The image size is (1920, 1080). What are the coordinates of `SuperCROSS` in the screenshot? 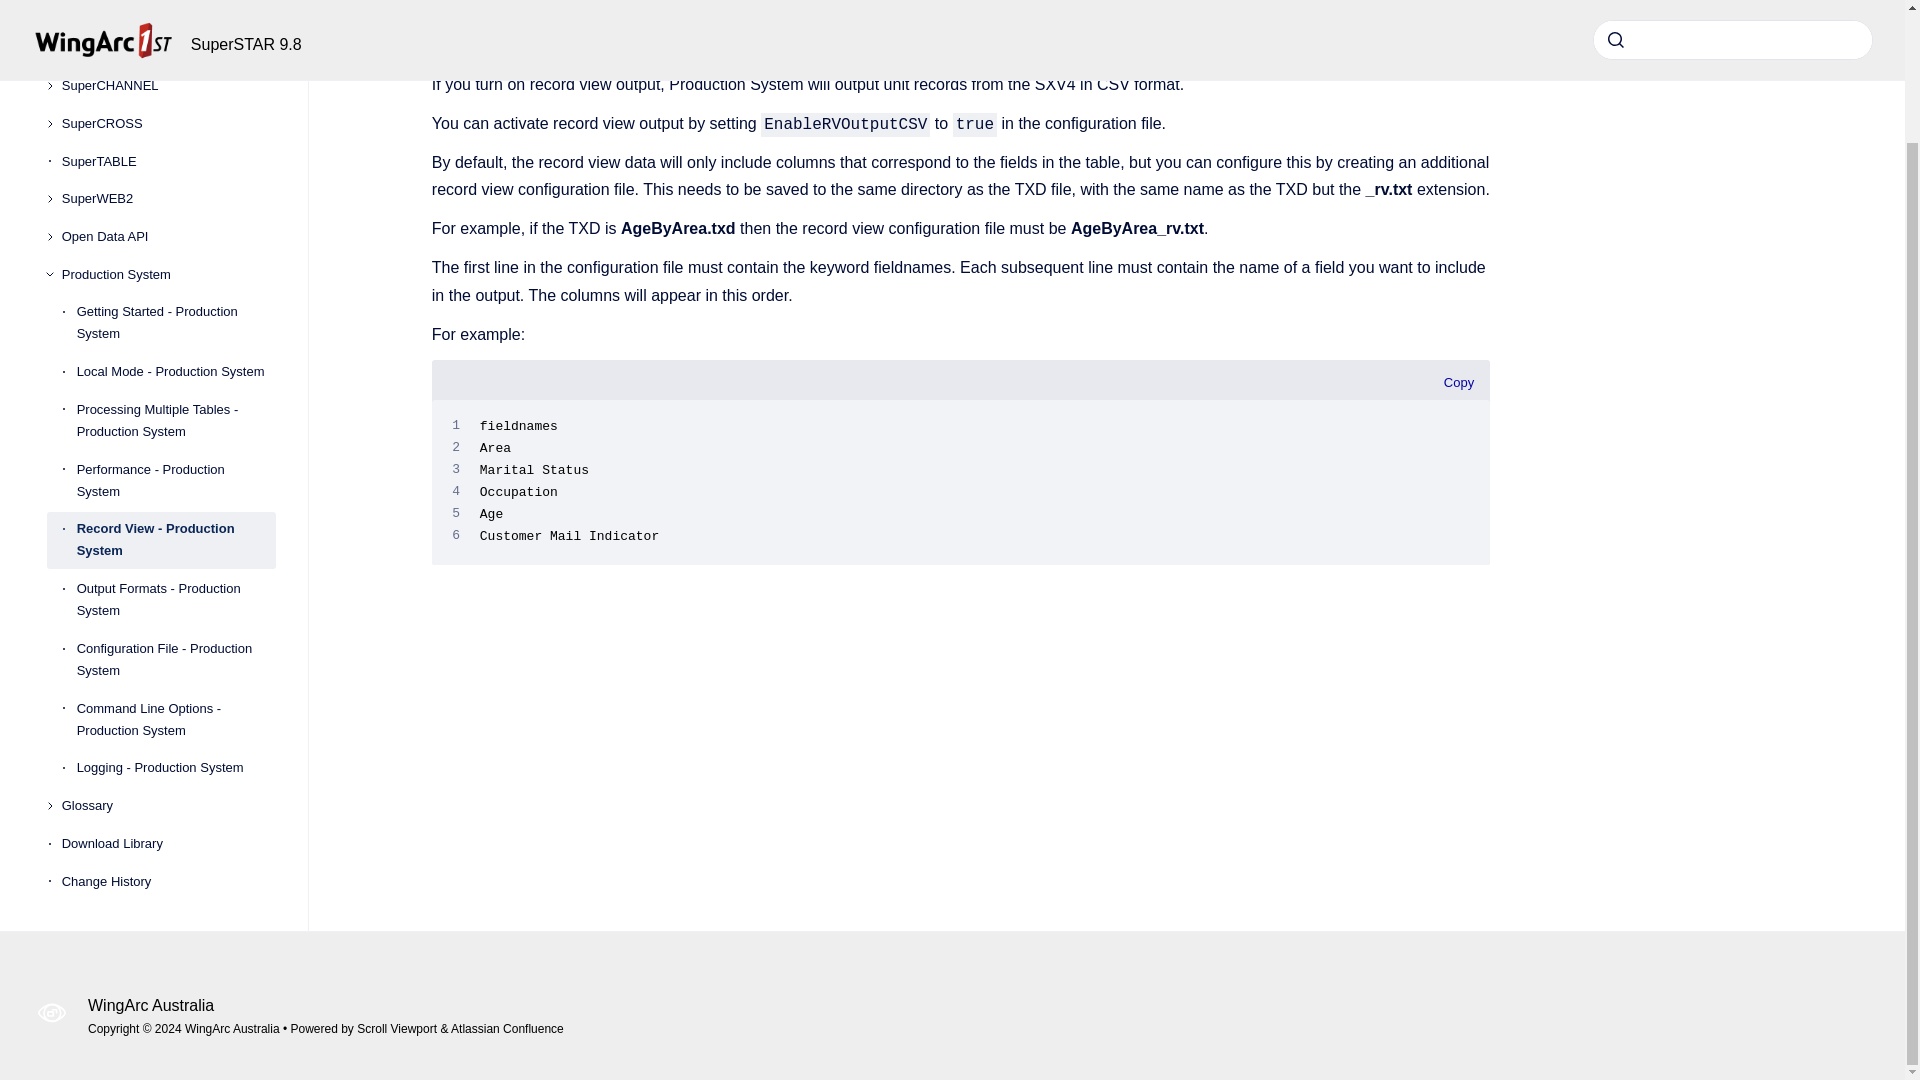 It's located at (168, 94).